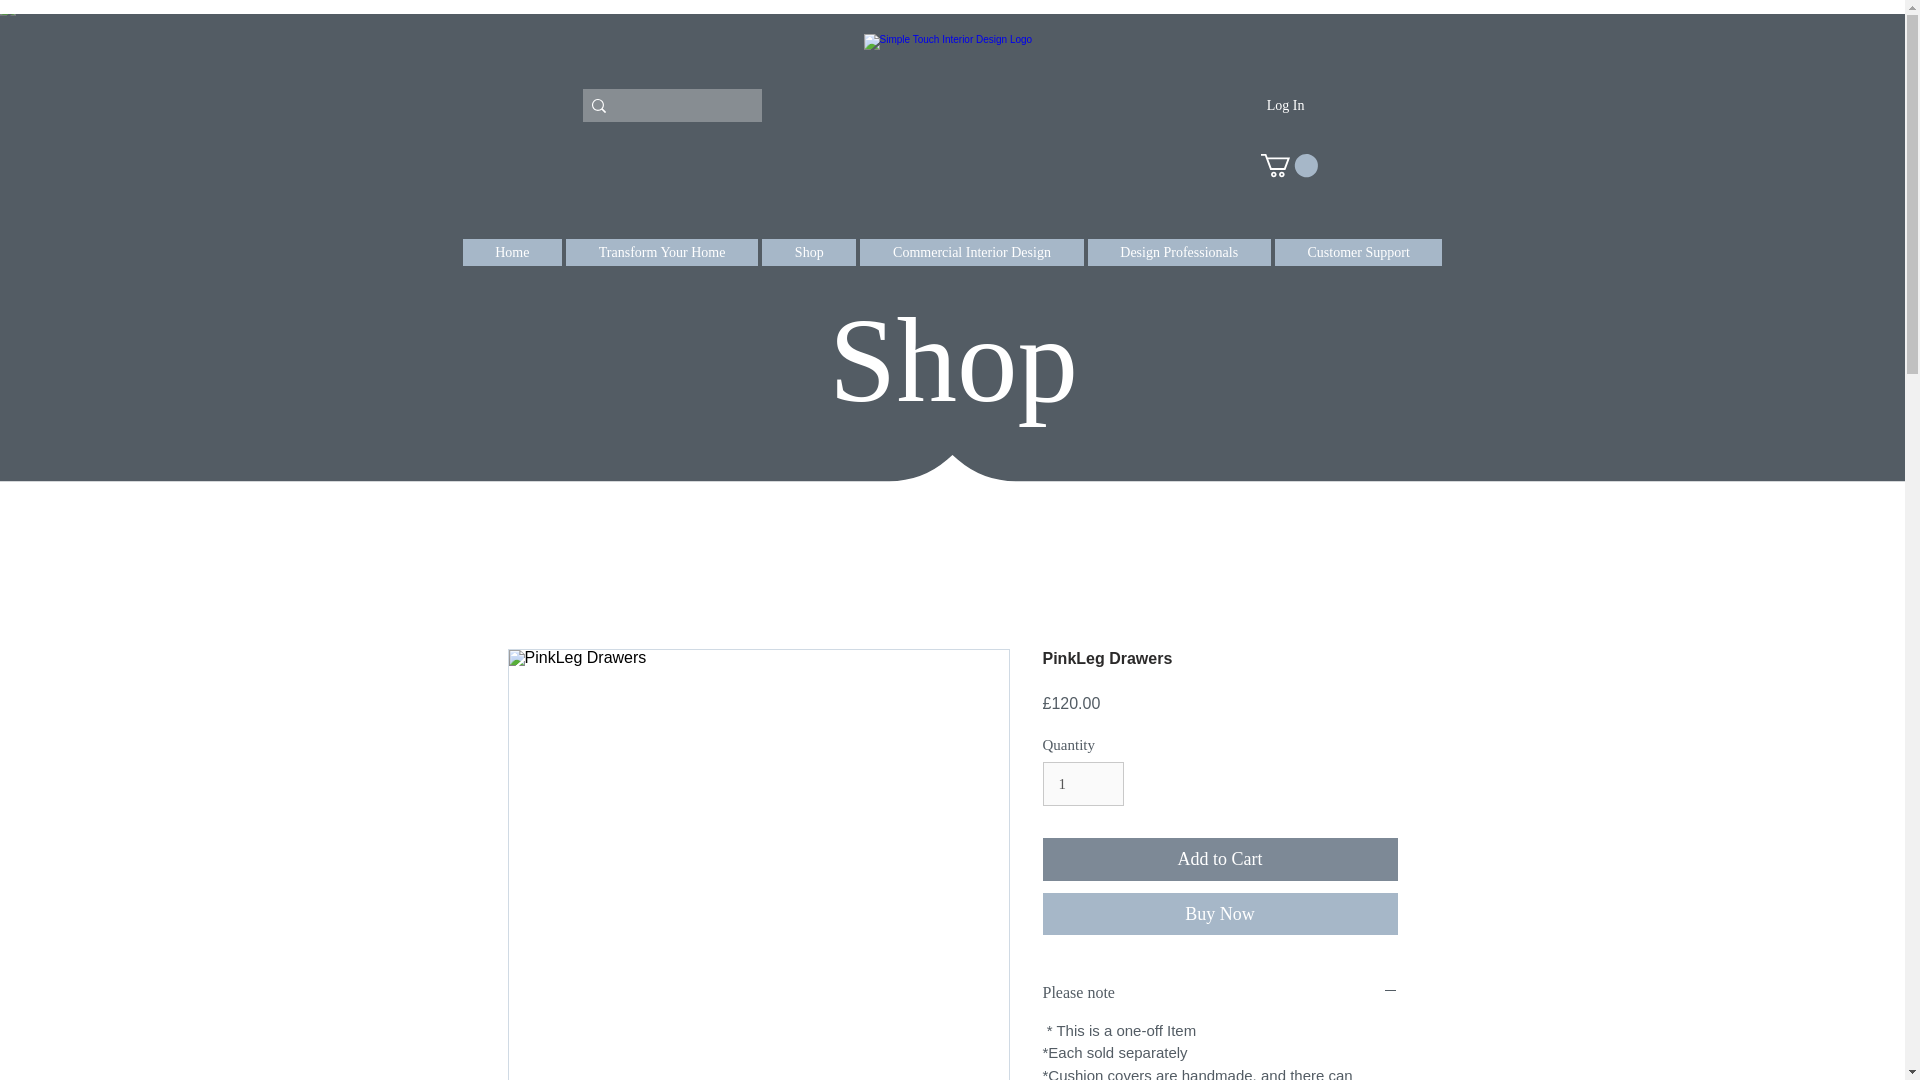 The width and height of the screenshot is (1920, 1080). I want to click on Home, so click(512, 252).